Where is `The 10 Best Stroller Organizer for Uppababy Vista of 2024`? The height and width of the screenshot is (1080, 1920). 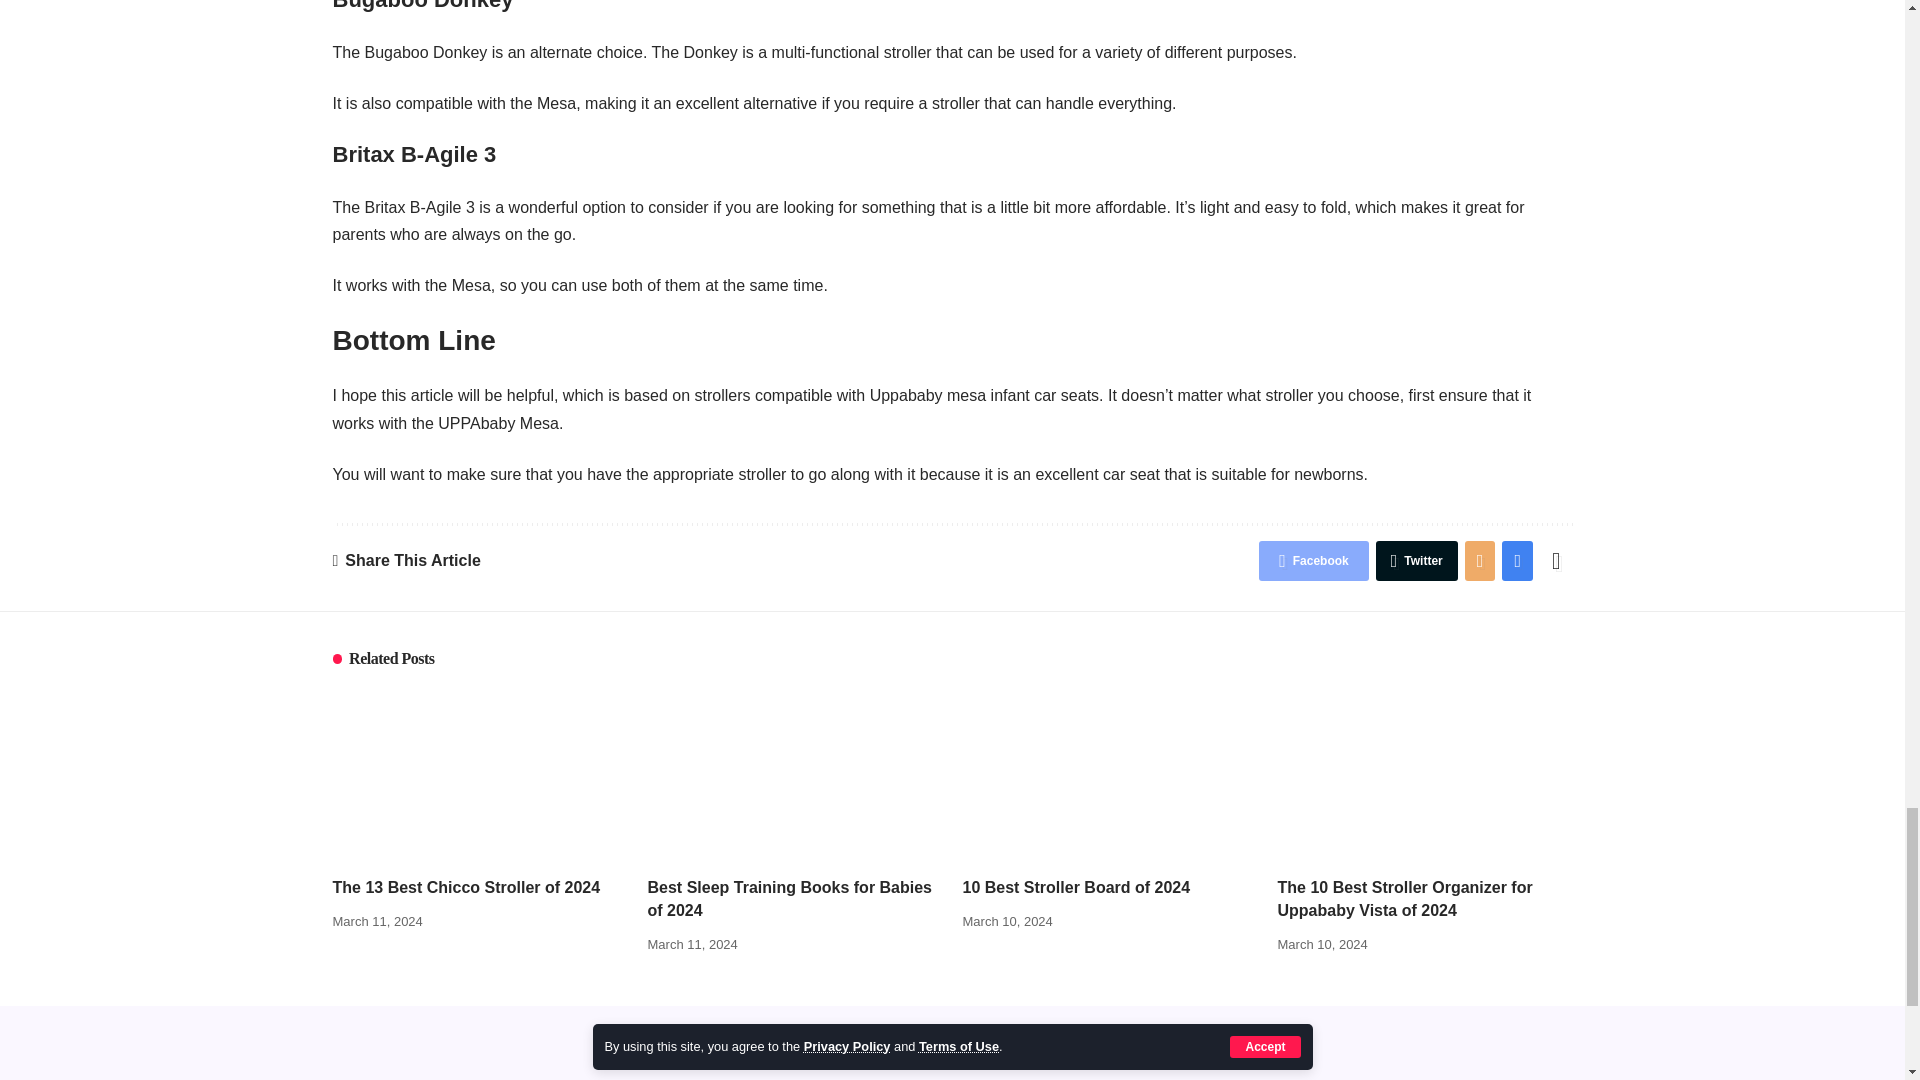
The 10 Best Stroller Organizer for Uppababy Vista of 2024 is located at coordinates (1425, 775).